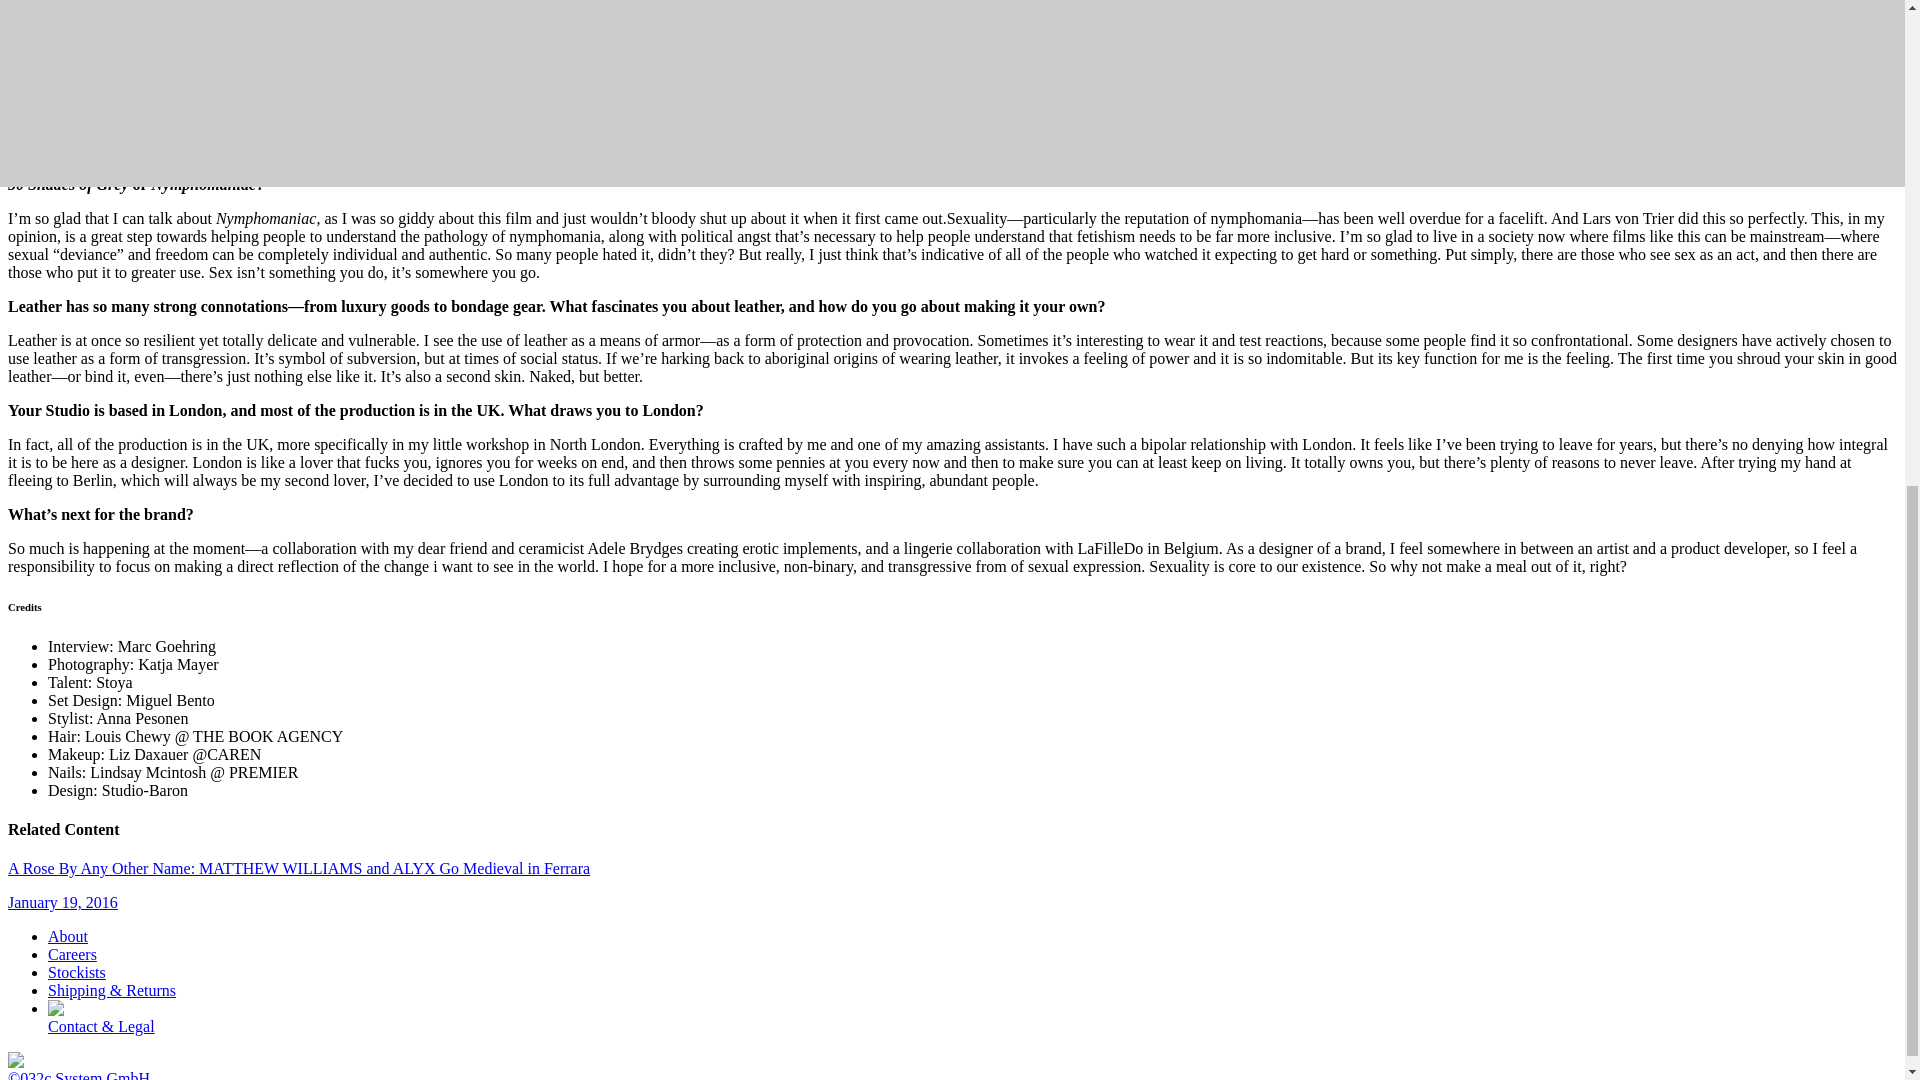 This screenshot has width=1920, height=1080. What do you see at coordinates (68, 936) in the screenshot?
I see `About` at bounding box center [68, 936].